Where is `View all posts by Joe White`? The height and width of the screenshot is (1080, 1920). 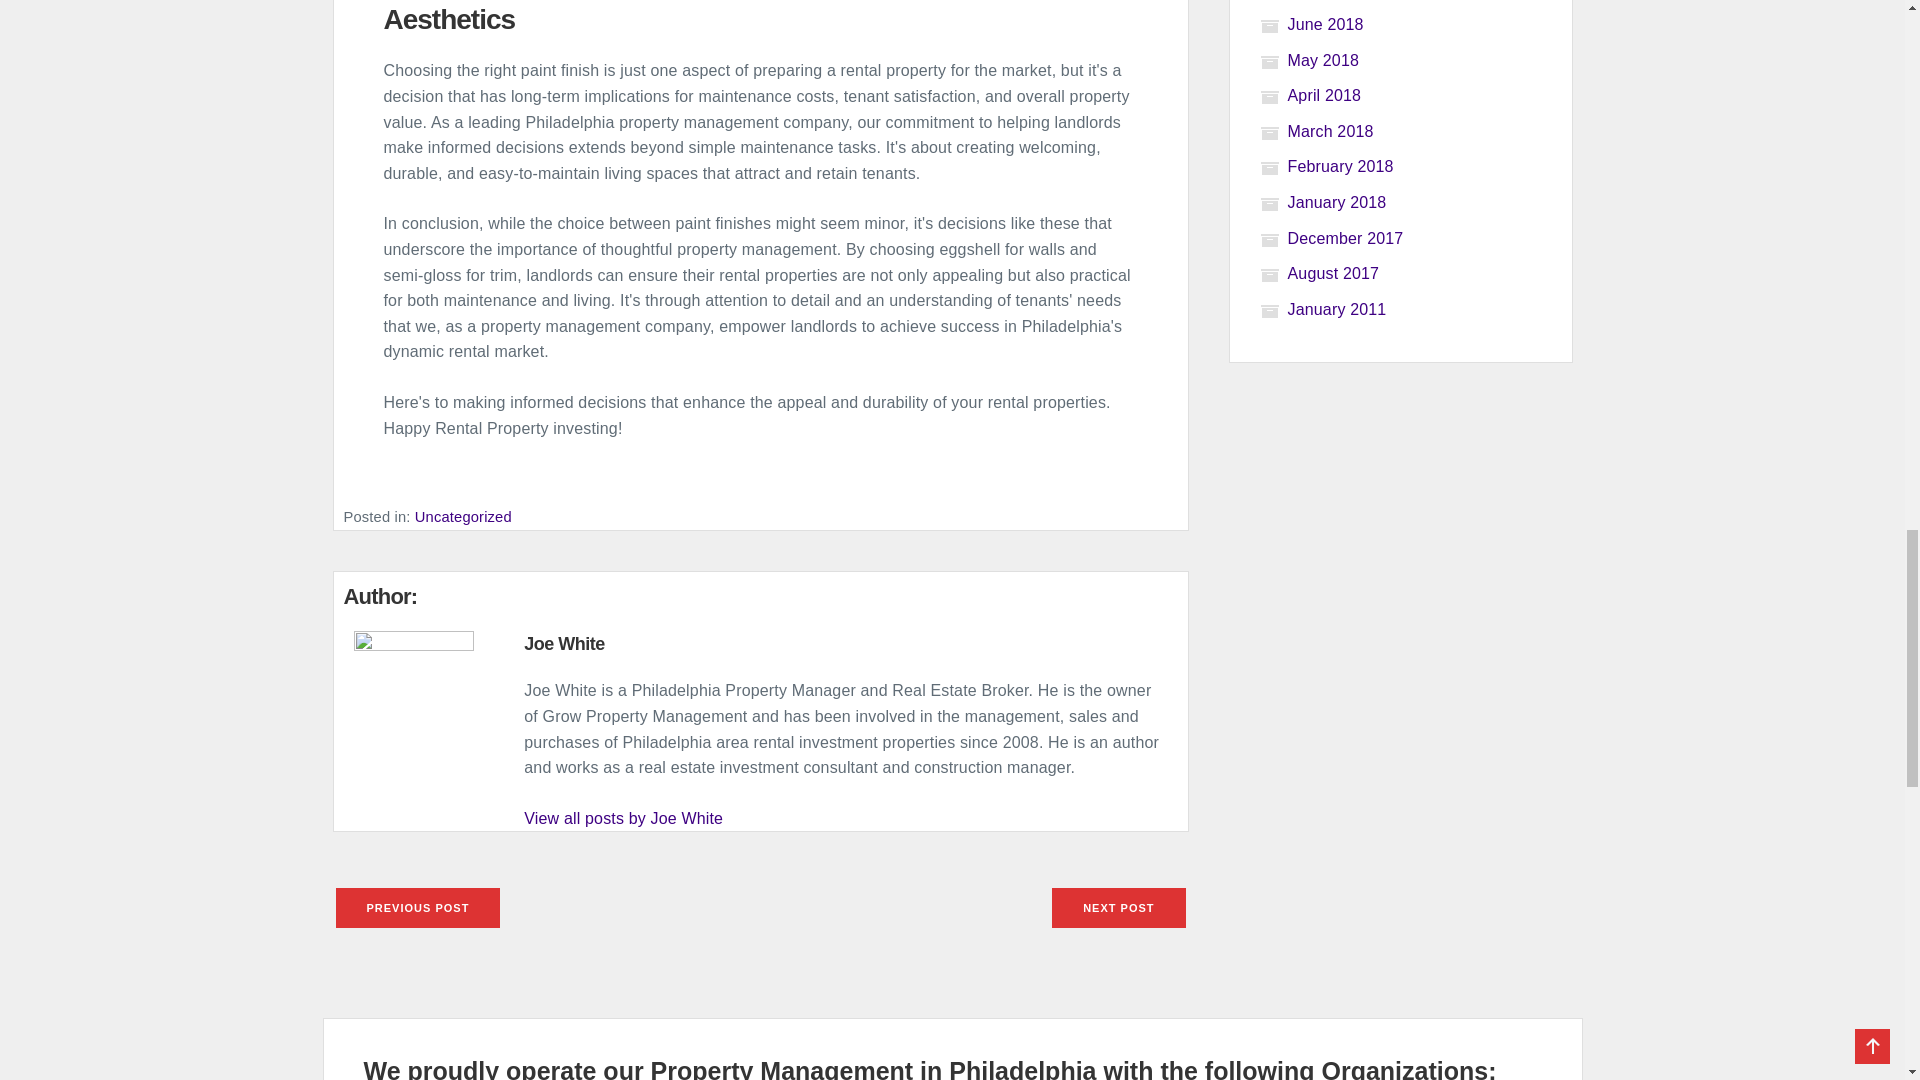
View all posts by Joe White is located at coordinates (624, 818).